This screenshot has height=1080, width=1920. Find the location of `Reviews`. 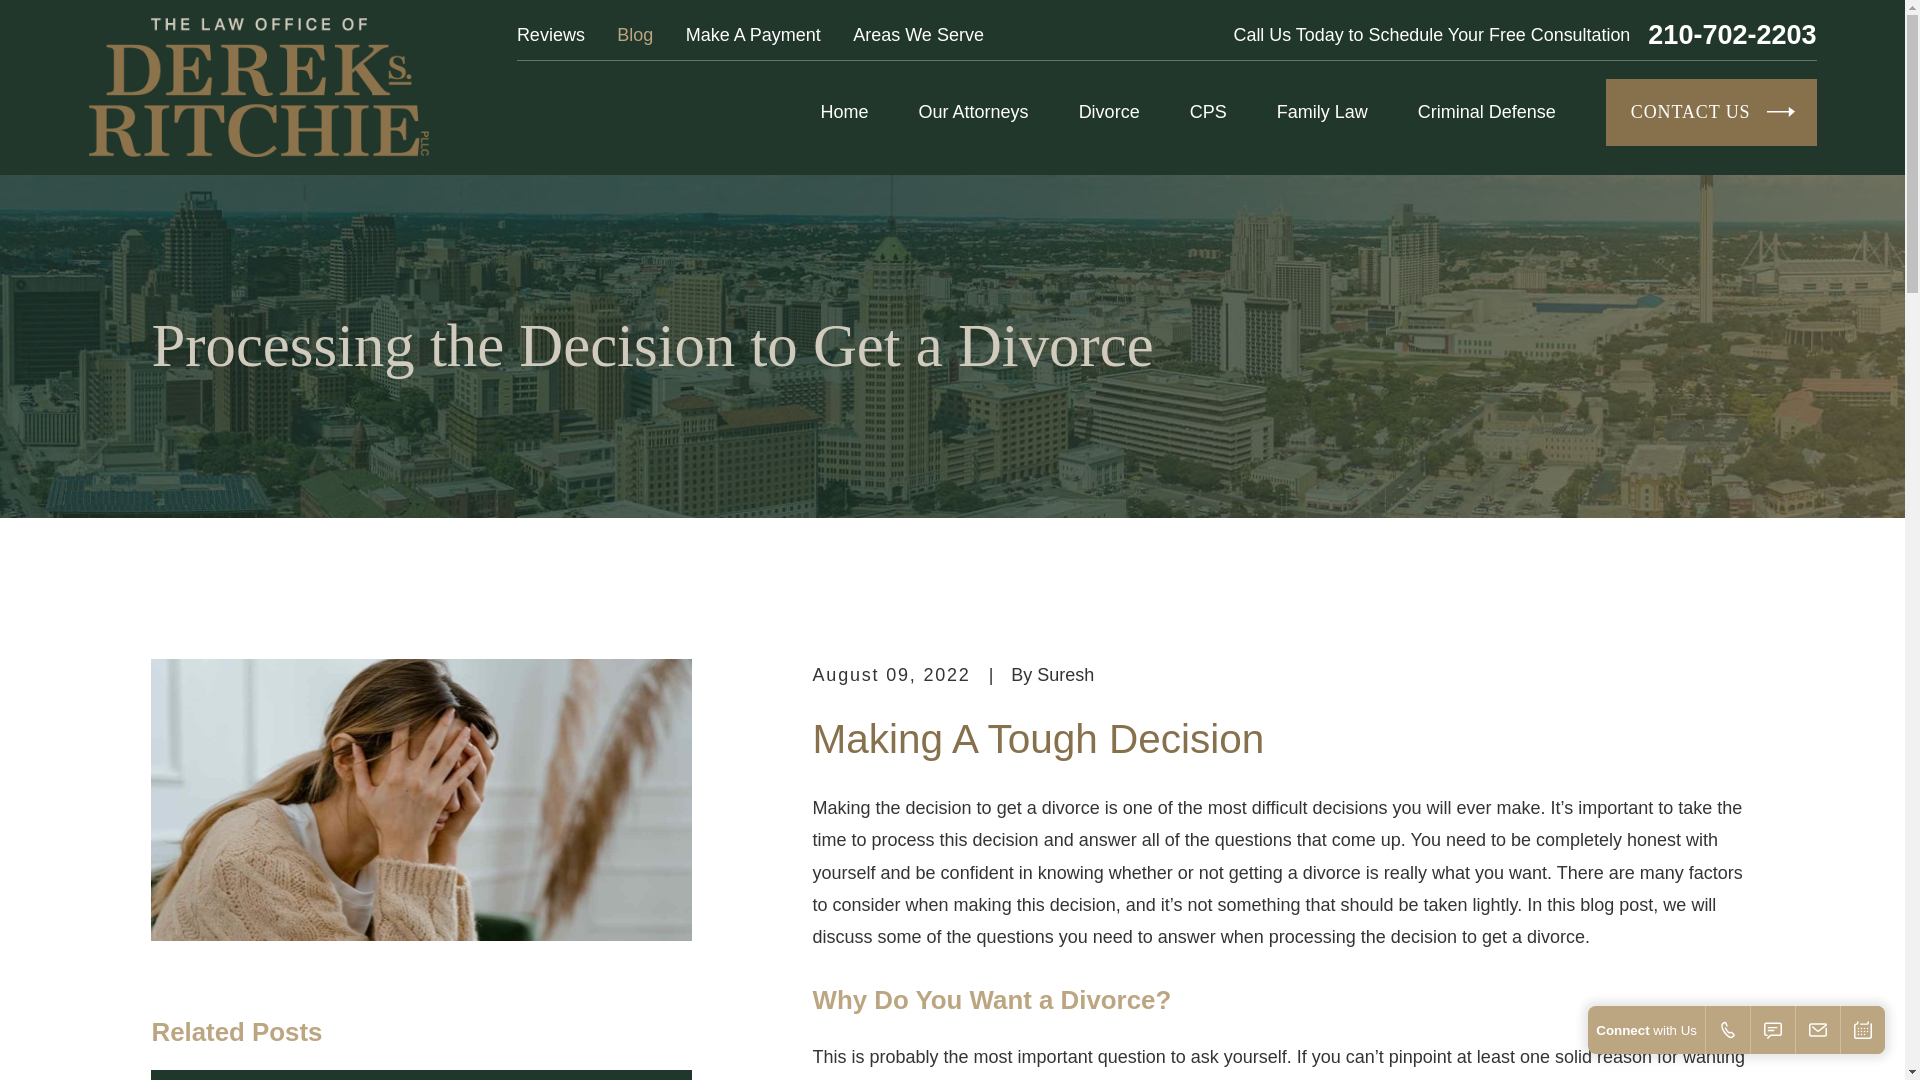

Reviews is located at coordinates (550, 34).